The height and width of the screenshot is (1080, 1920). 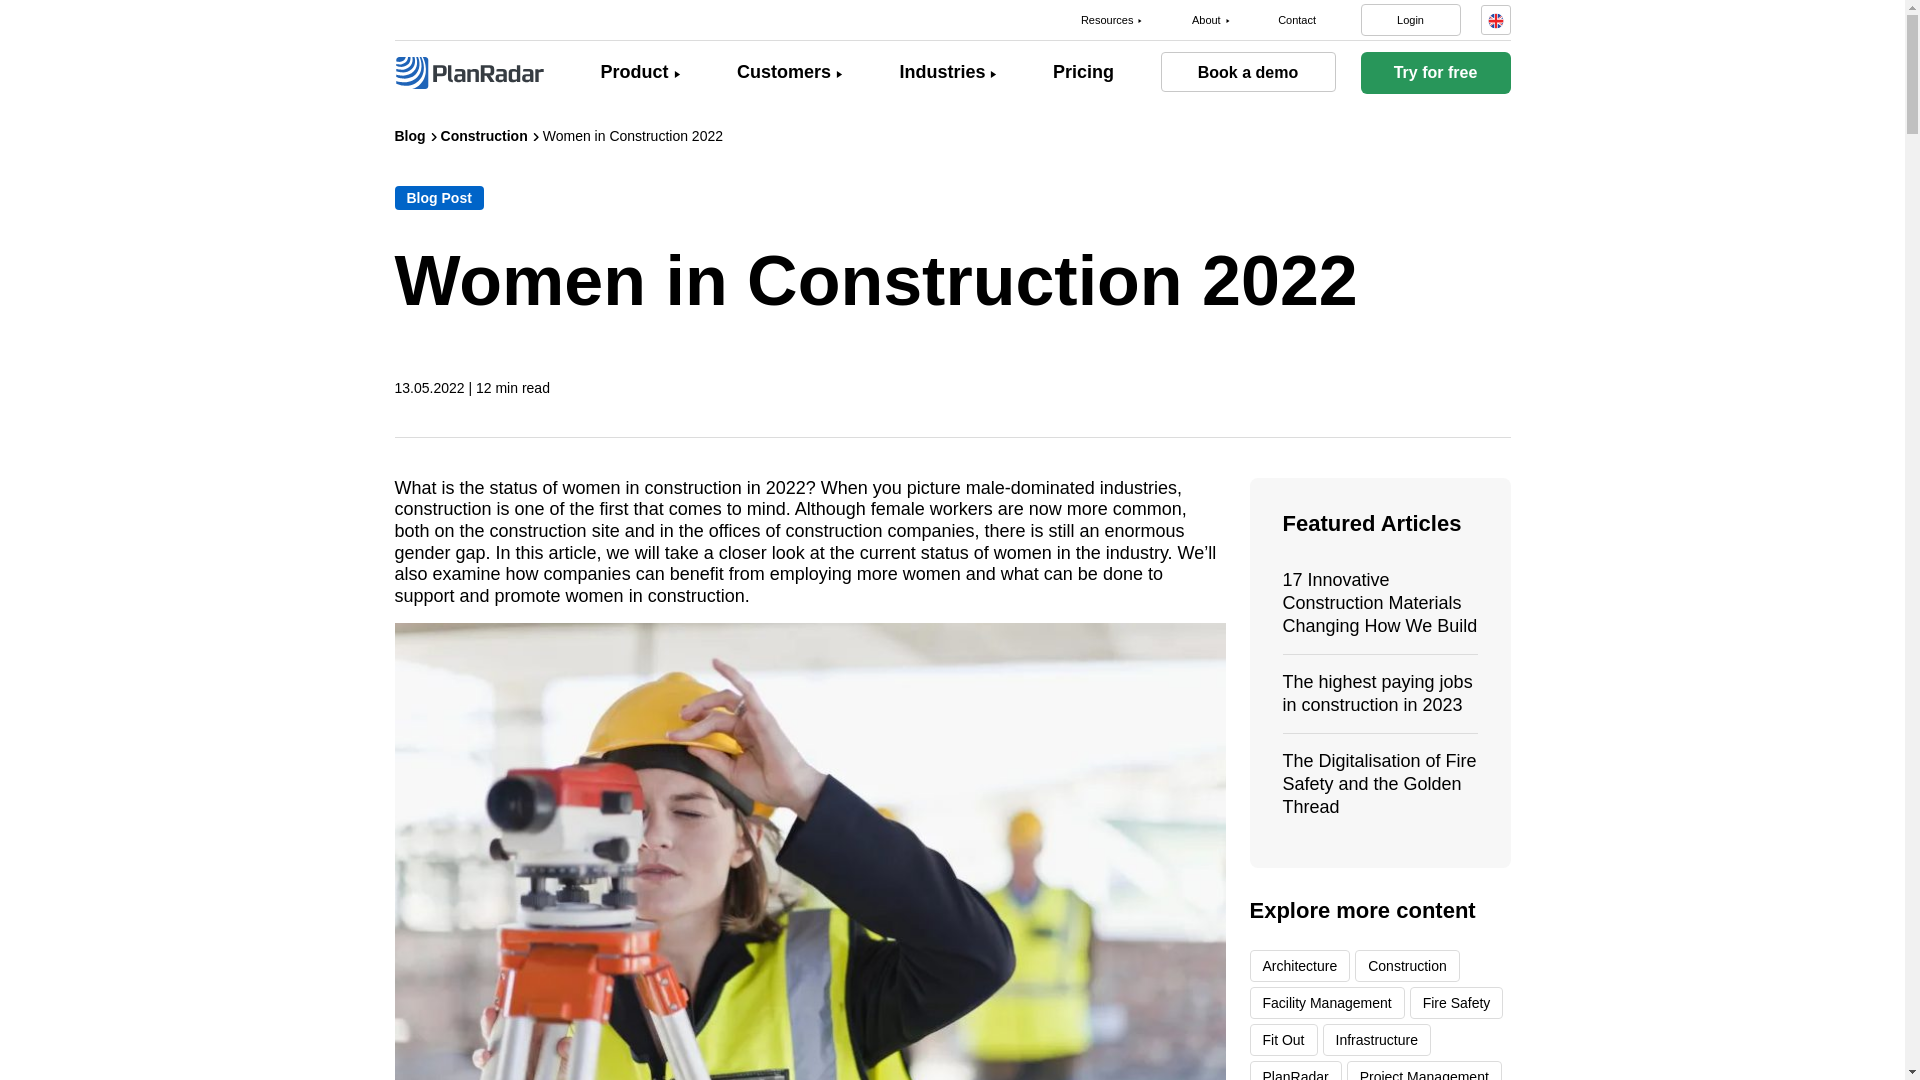 What do you see at coordinates (1377, 692) in the screenshot?
I see `The highest paying jobs in construction in 2023` at bounding box center [1377, 692].